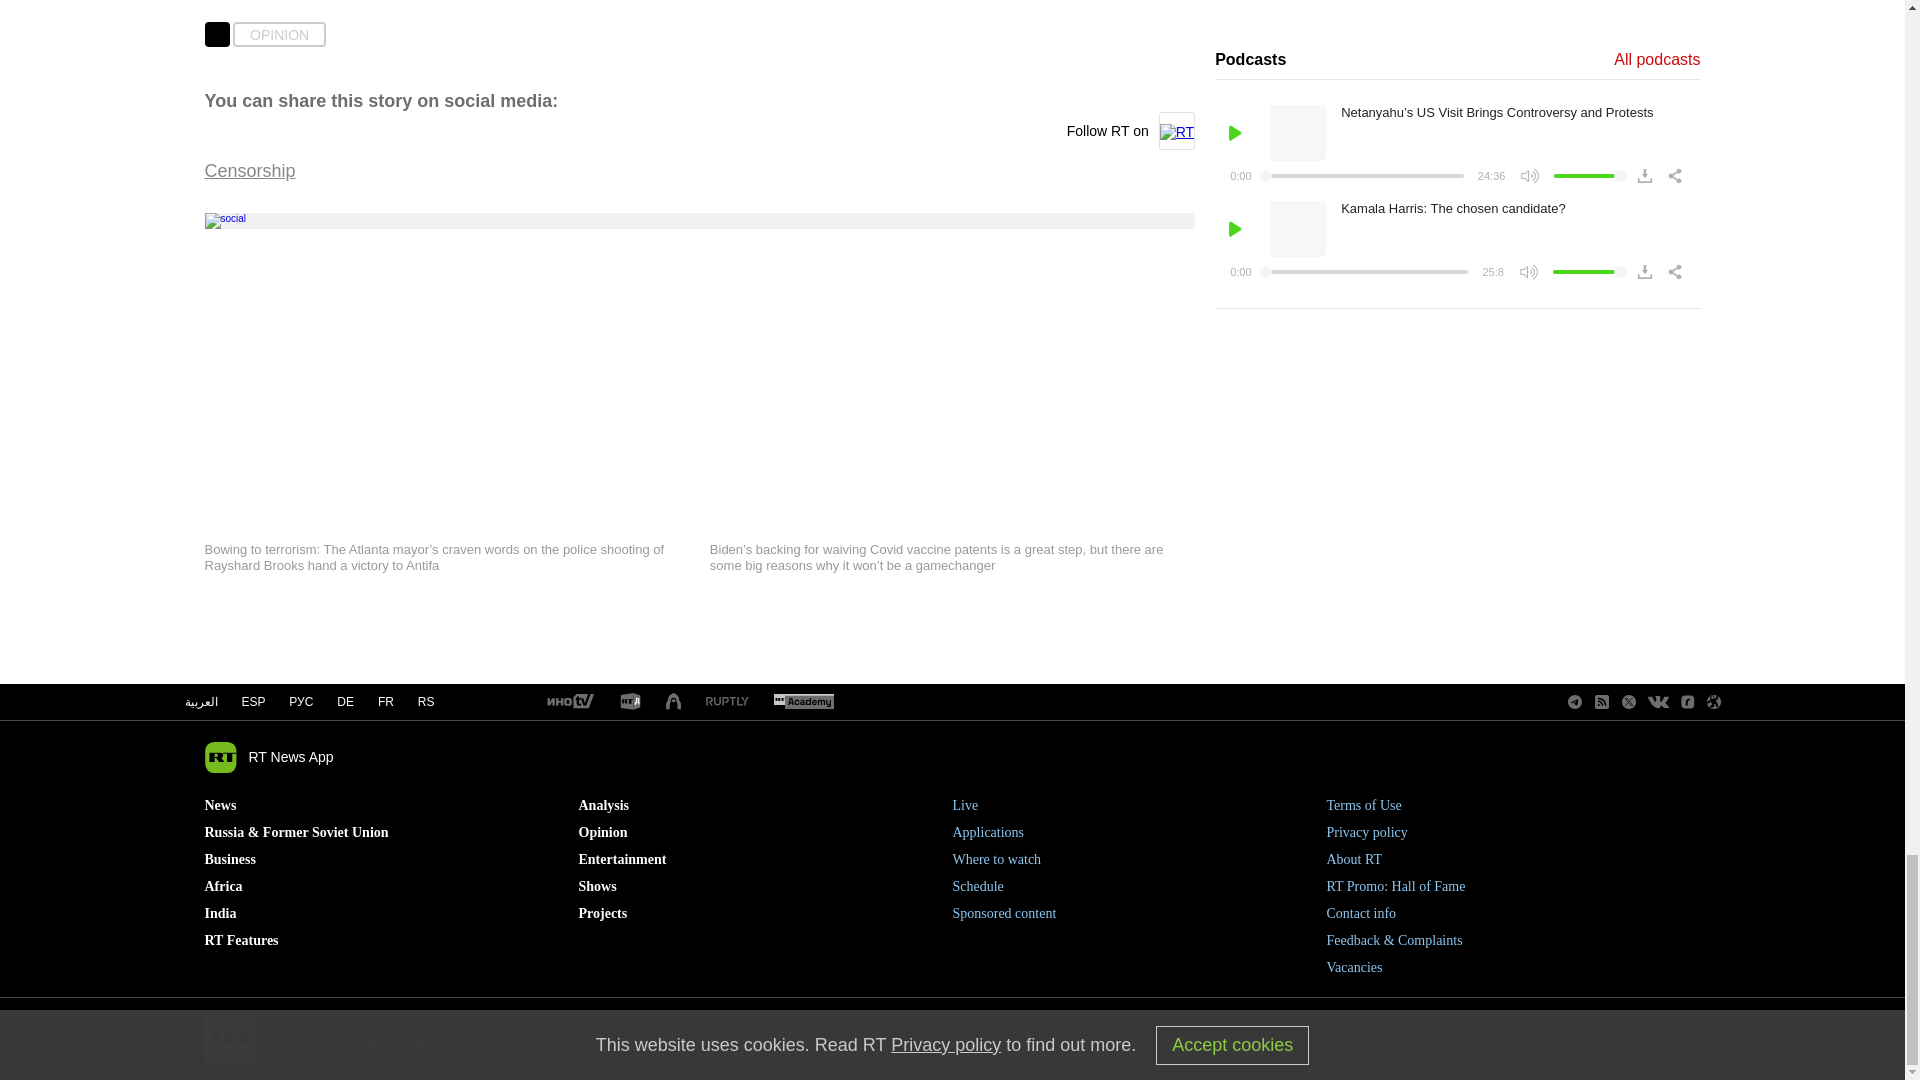  Describe the element at coordinates (727, 702) in the screenshot. I see `RT ` at that location.